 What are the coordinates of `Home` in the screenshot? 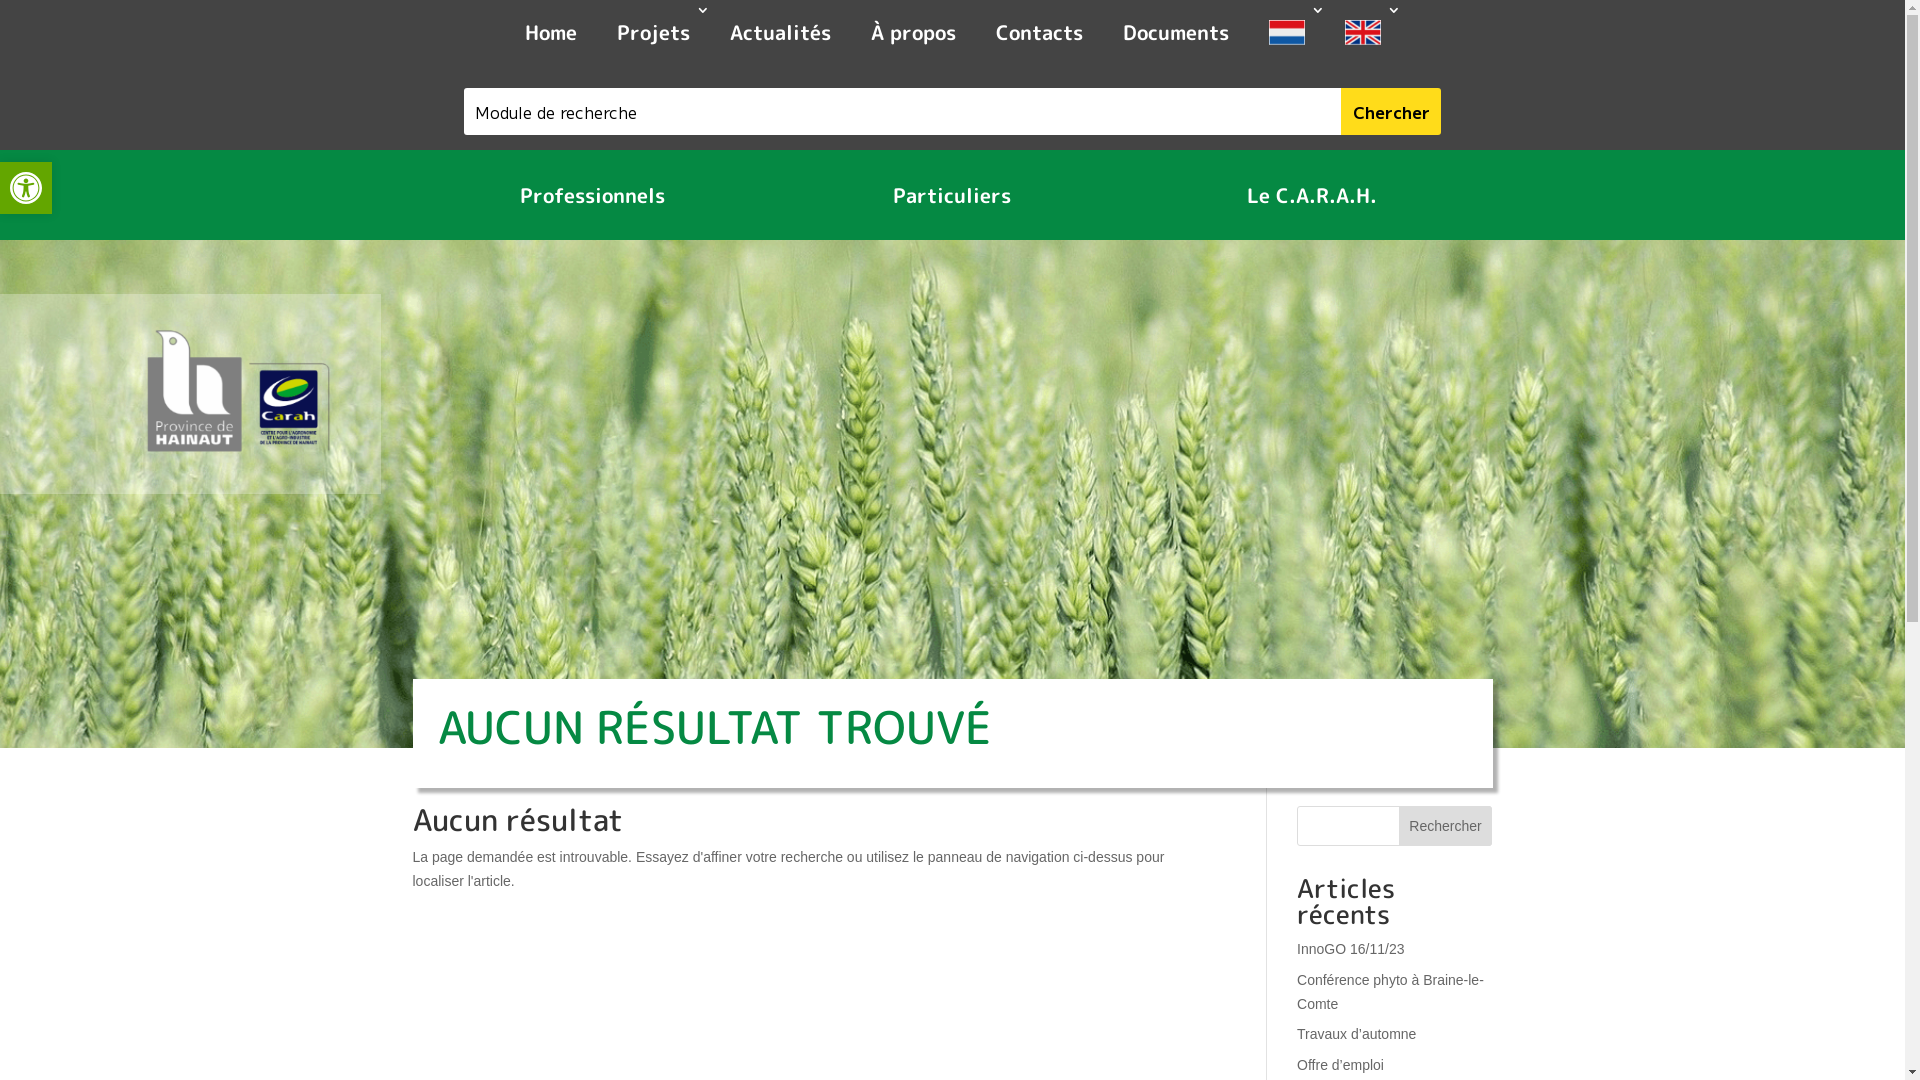 It's located at (550, 35).